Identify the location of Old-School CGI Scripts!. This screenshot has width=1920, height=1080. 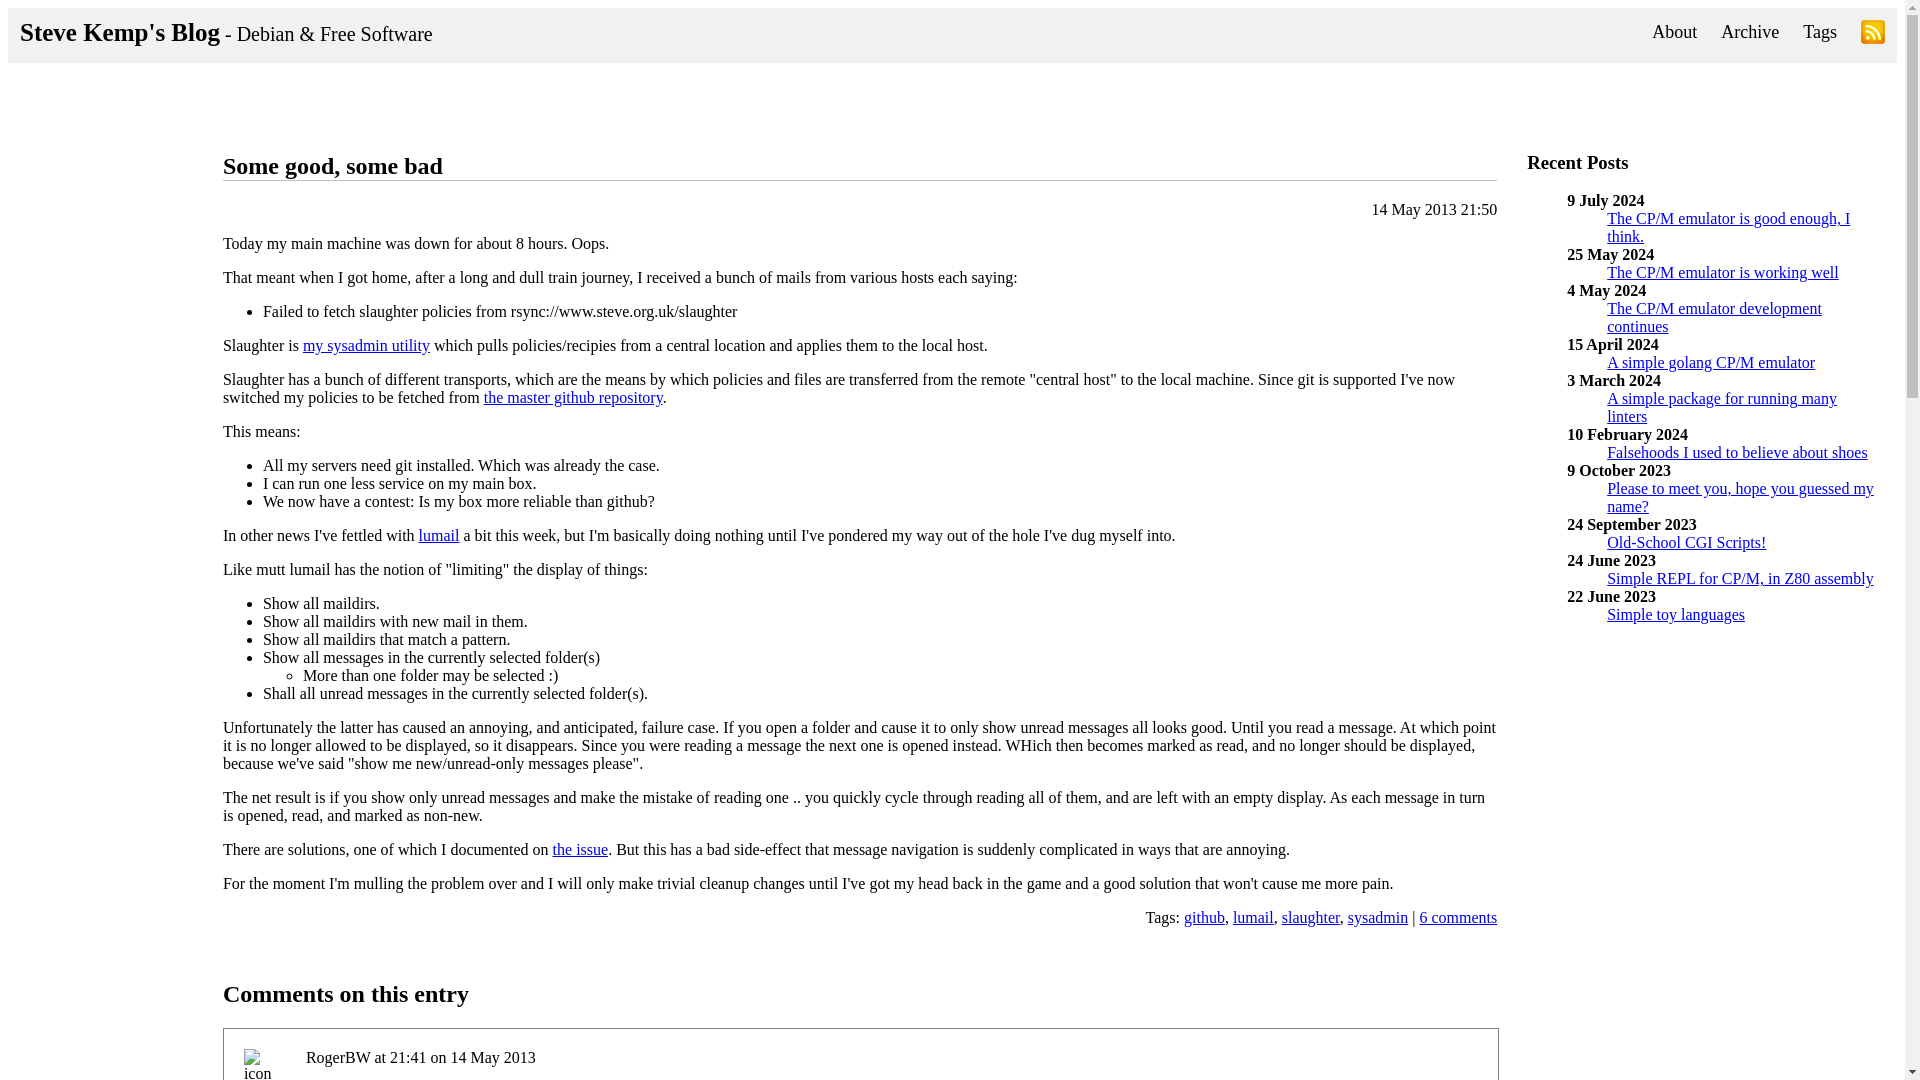
(1686, 542).